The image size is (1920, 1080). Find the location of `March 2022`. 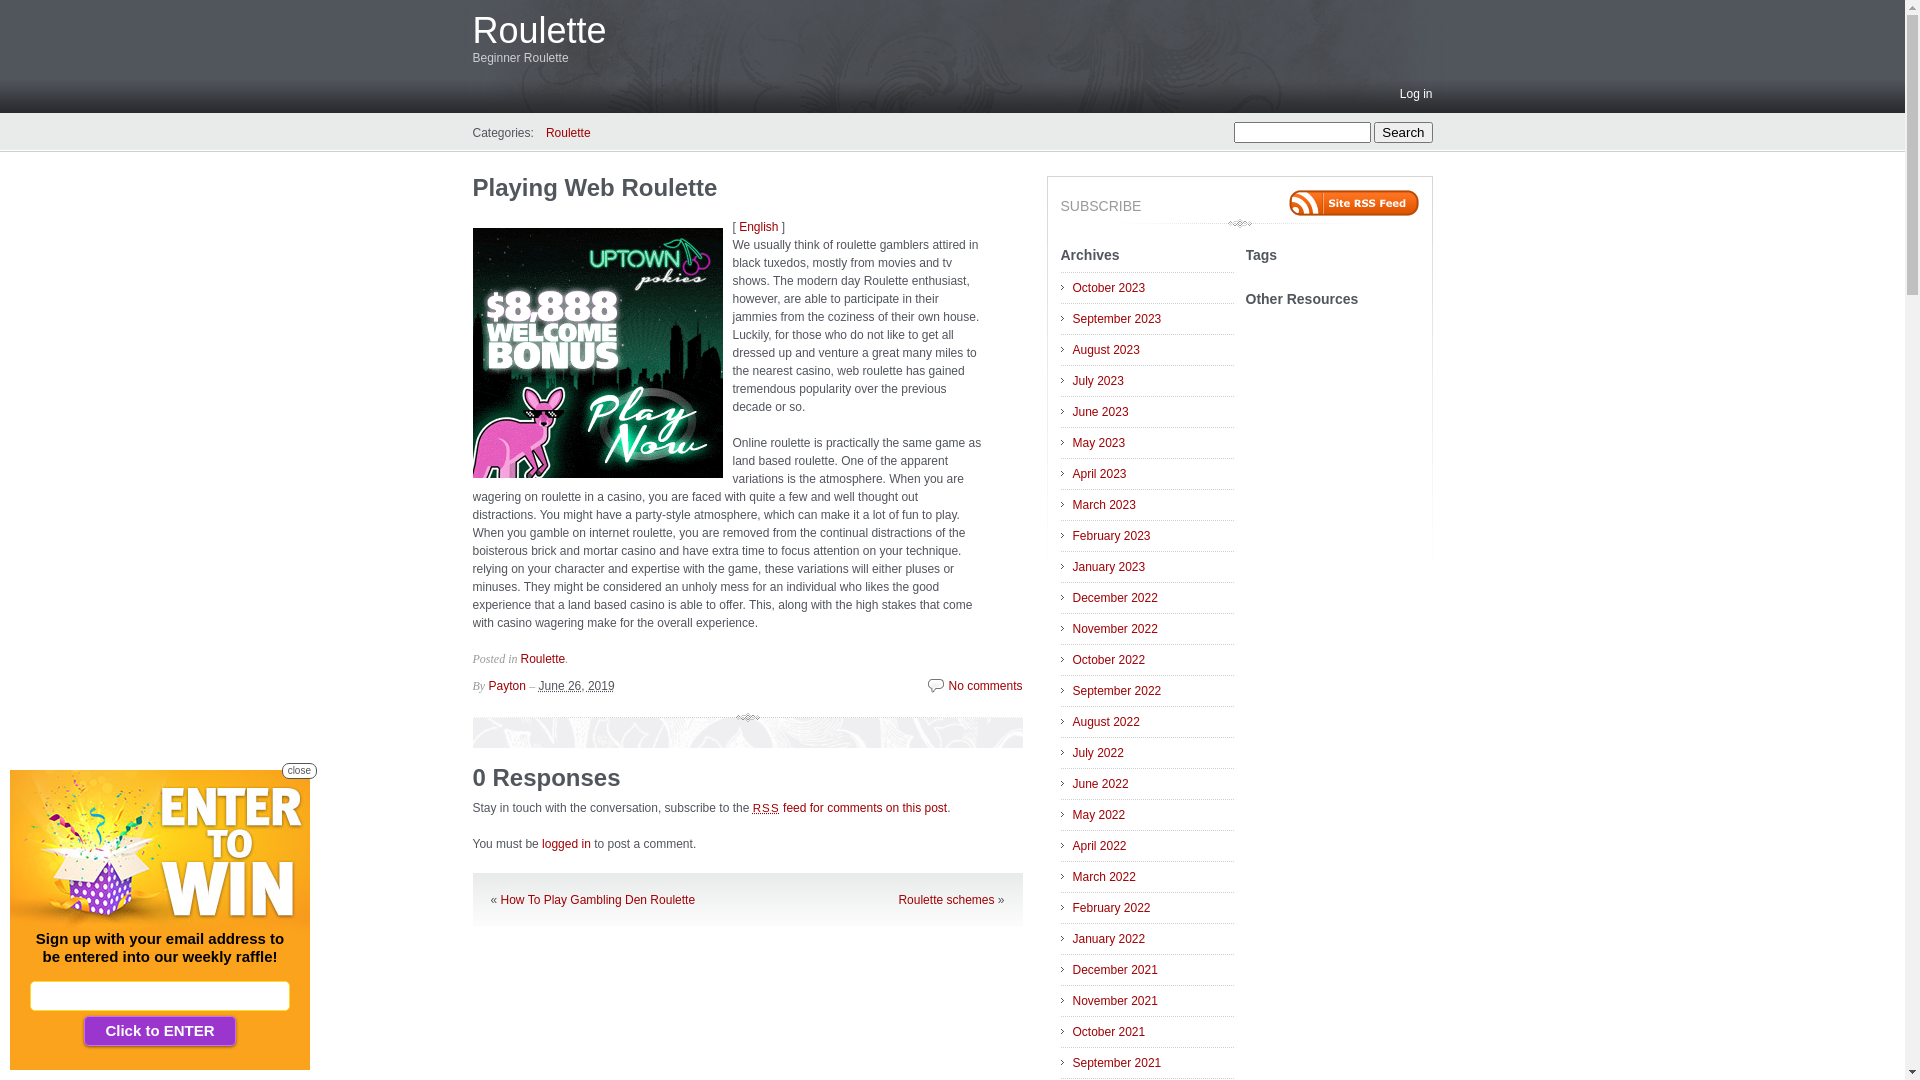

March 2022 is located at coordinates (1152, 877).